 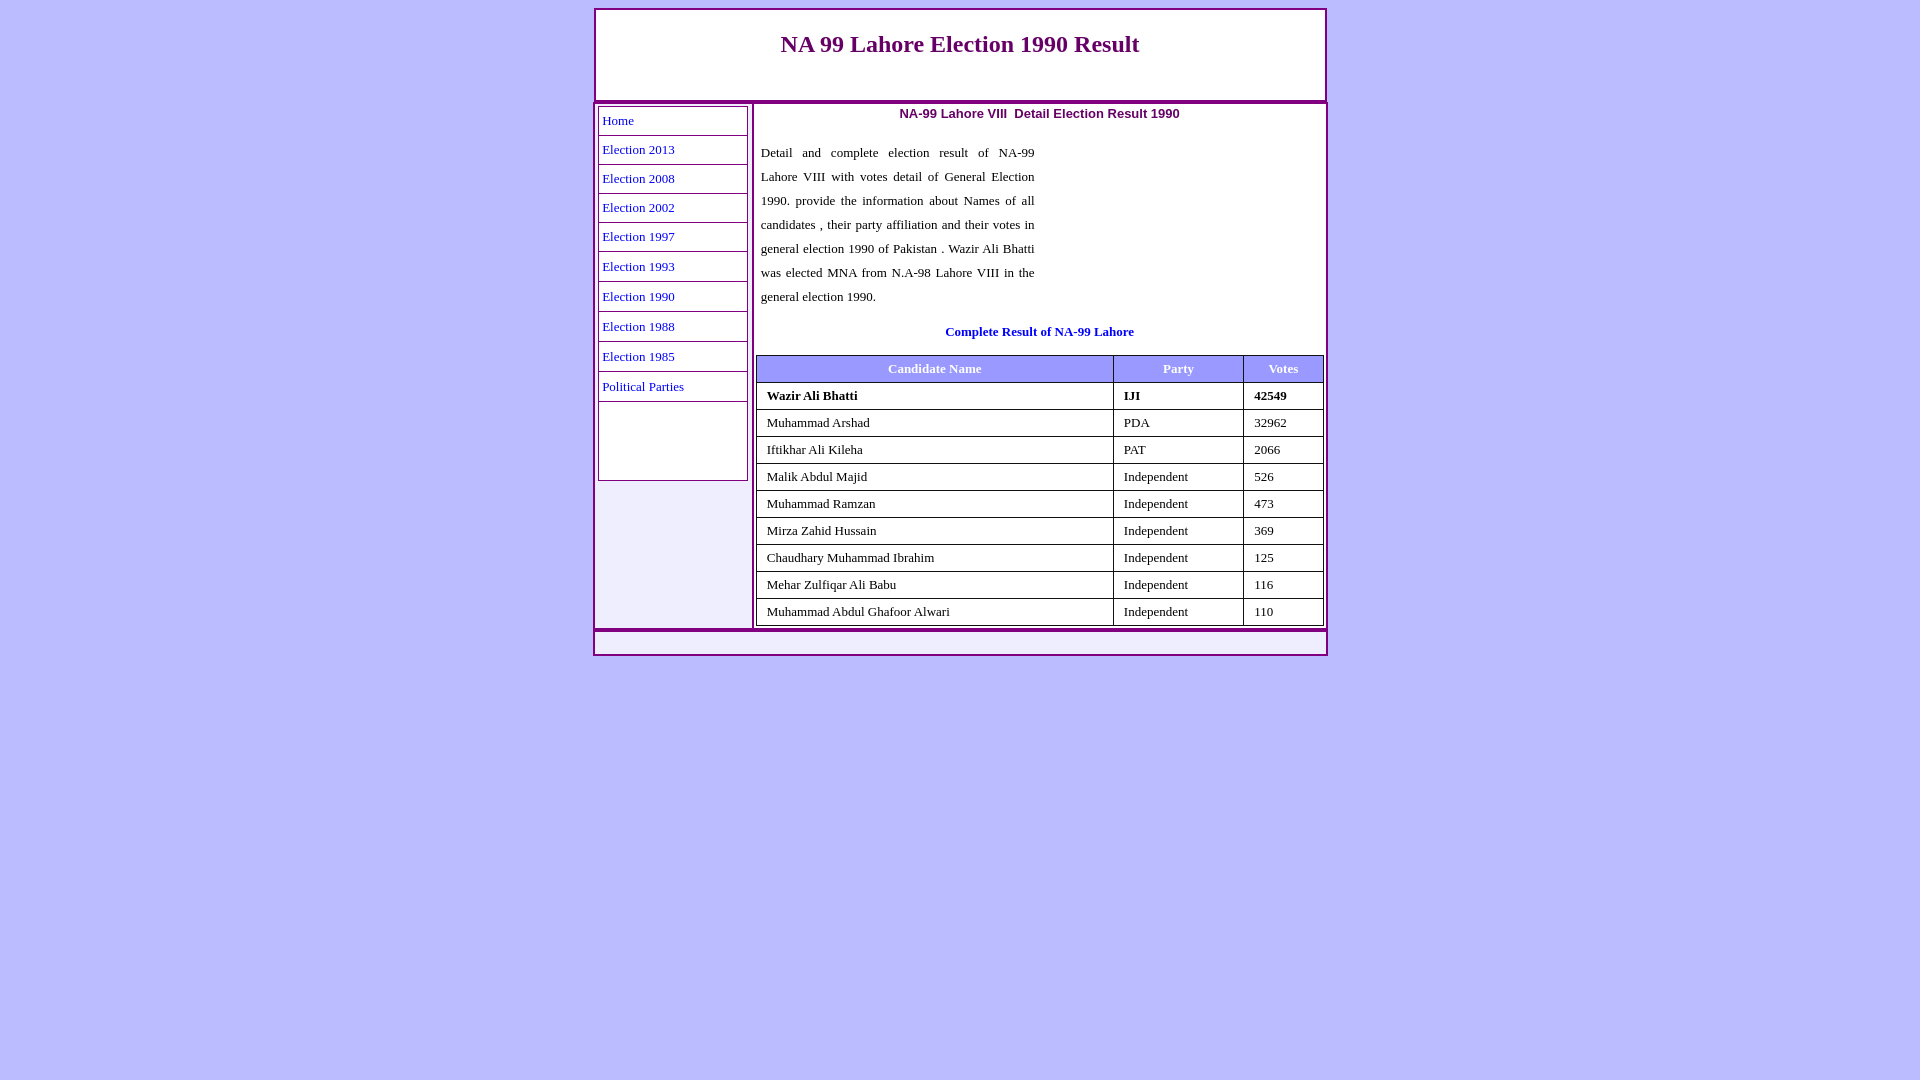 I want to click on Election 2013, so click(x=638, y=148).